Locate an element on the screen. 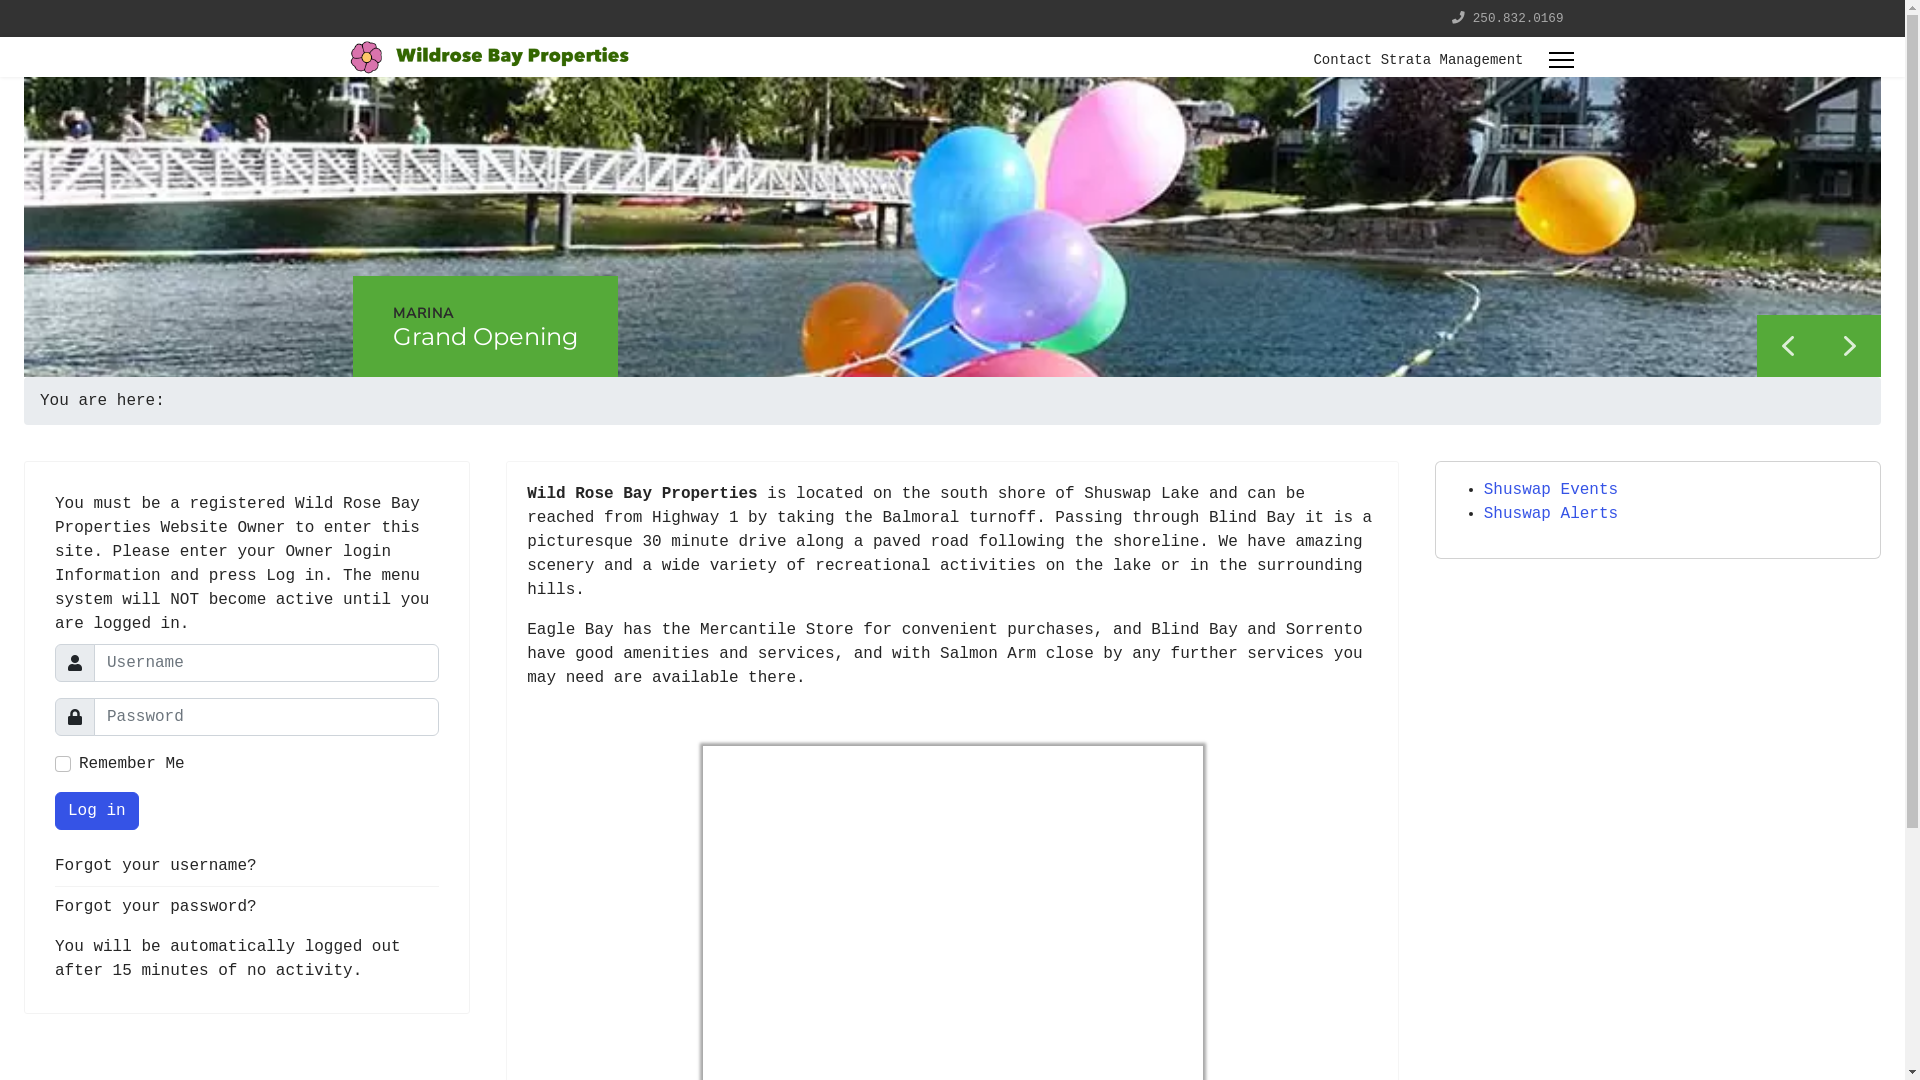 The width and height of the screenshot is (1920, 1080). Forgot your password? is located at coordinates (247, 907).